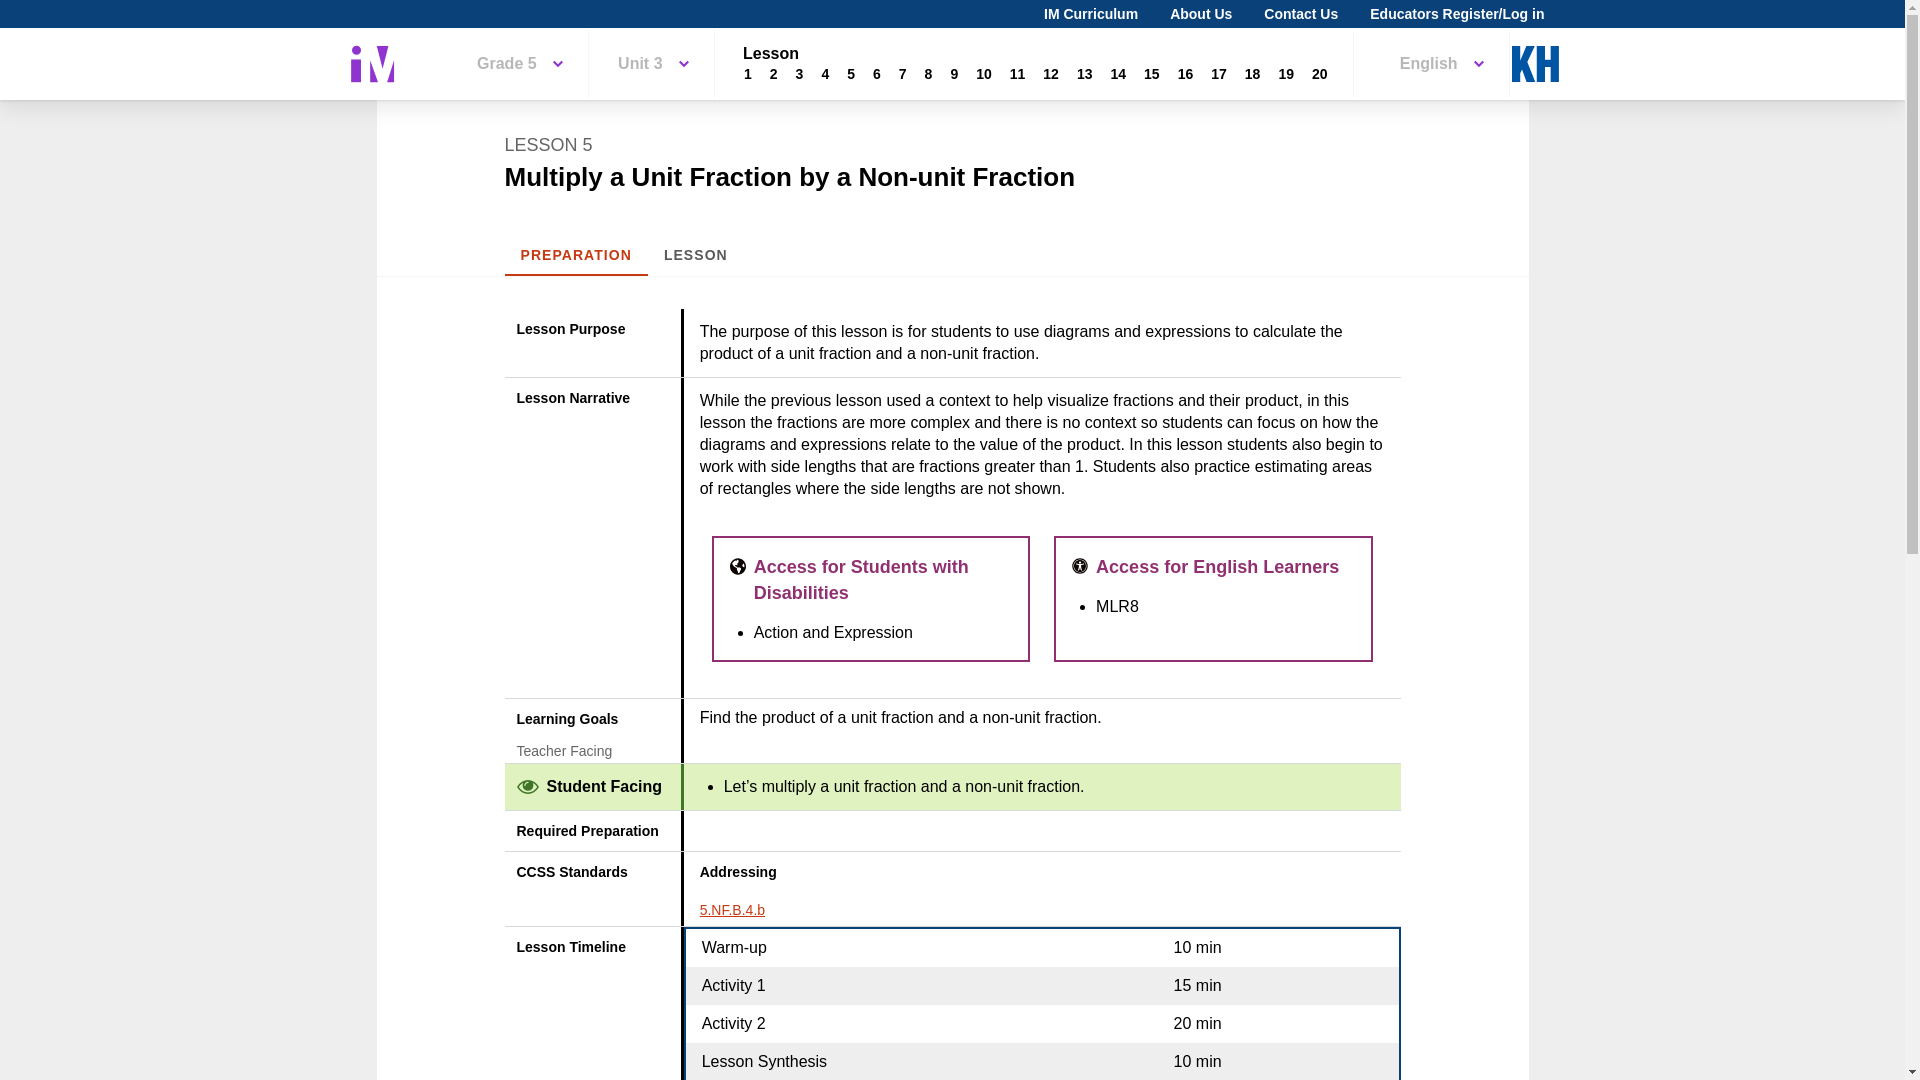 The width and height of the screenshot is (1920, 1080). Describe the element at coordinates (824, 74) in the screenshot. I see `4` at that location.